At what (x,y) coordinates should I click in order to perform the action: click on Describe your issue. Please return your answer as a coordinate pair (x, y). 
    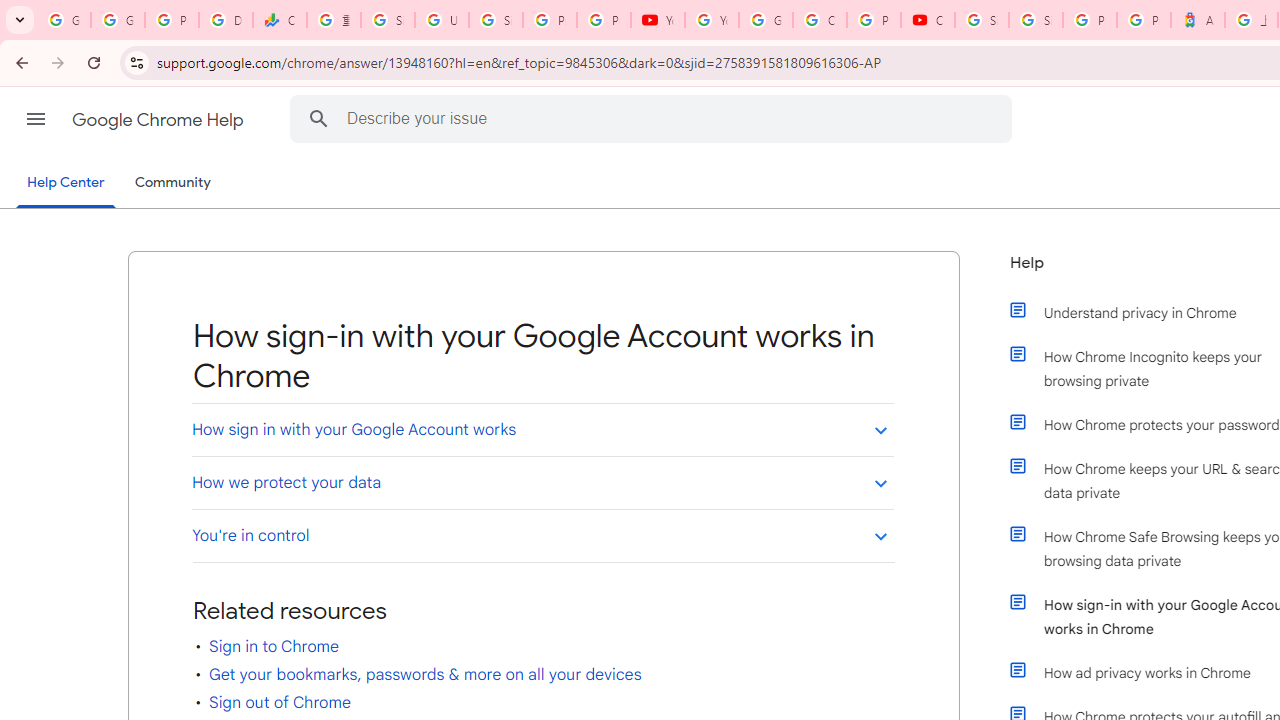
    Looking at the image, I should click on (654, 118).